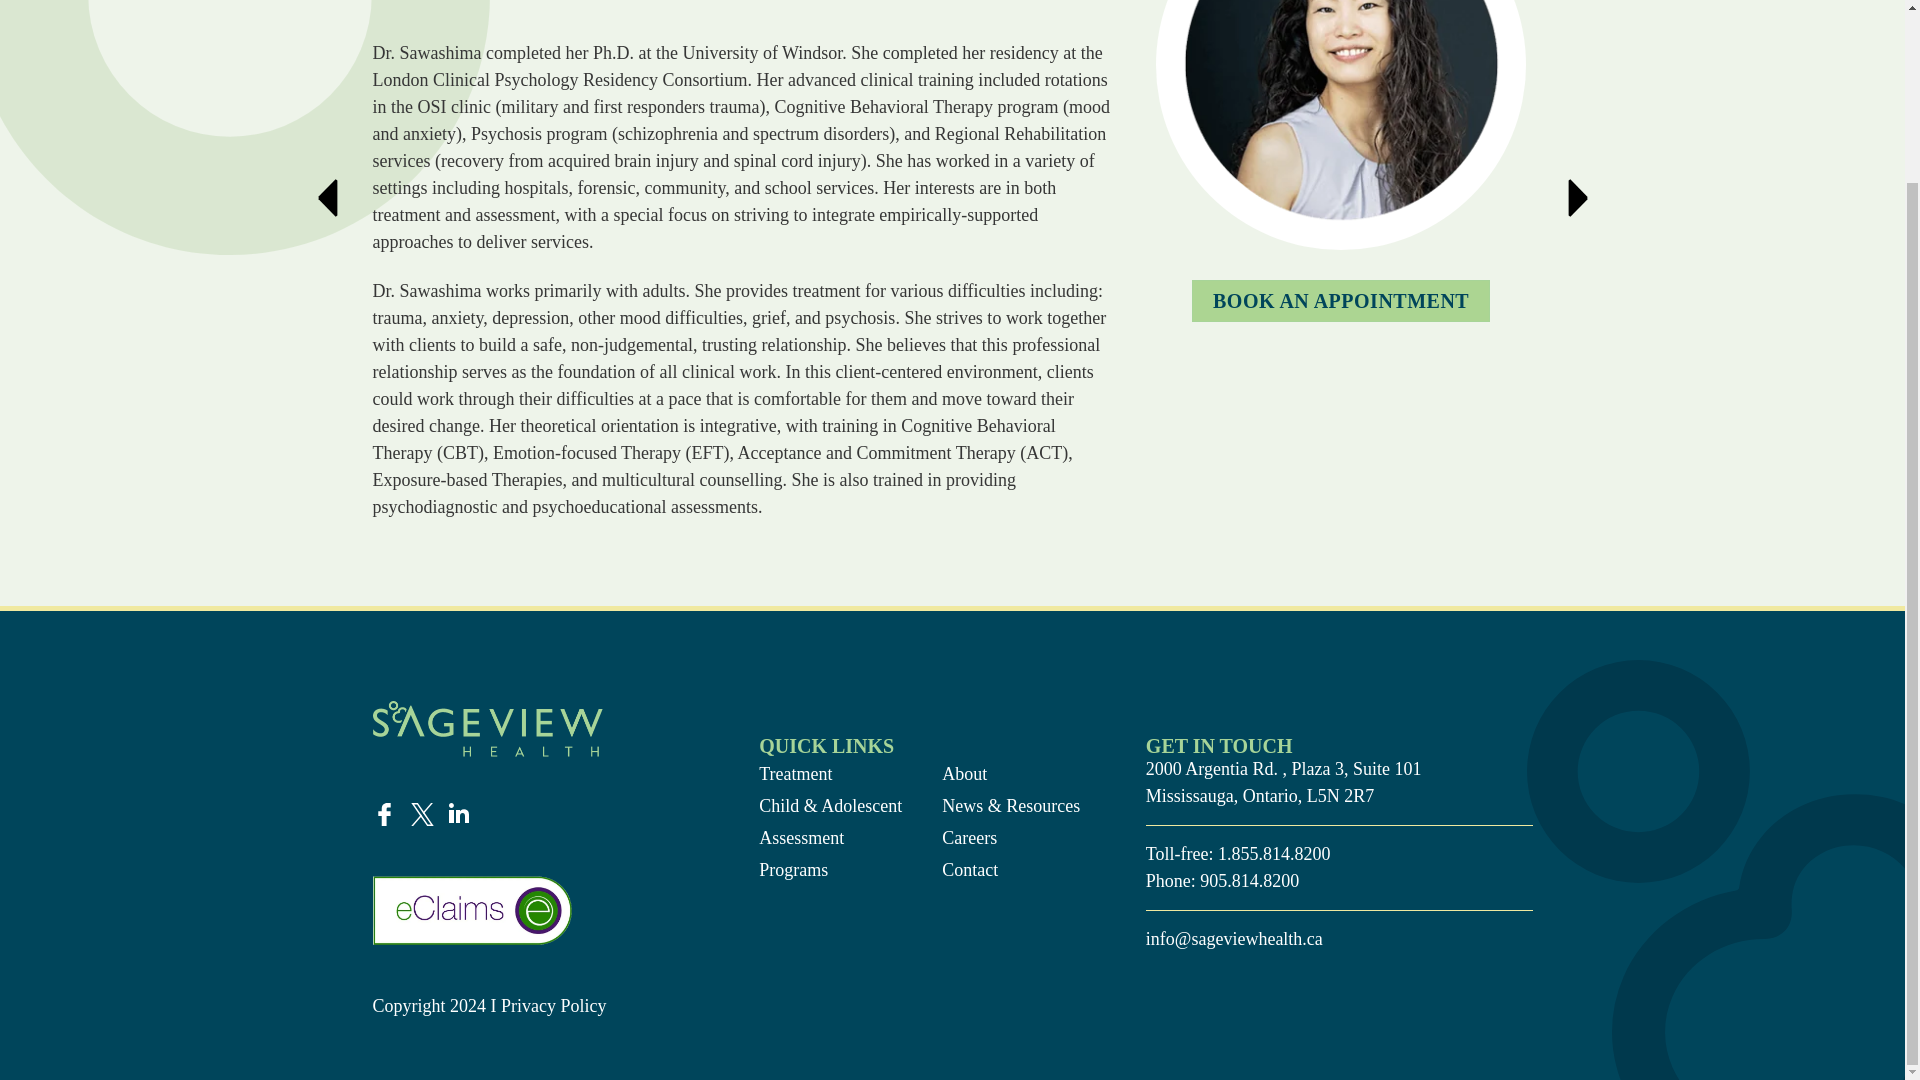 The height and width of the screenshot is (1080, 1920). Describe the element at coordinates (1250, 880) in the screenshot. I see `905.814.8200` at that location.